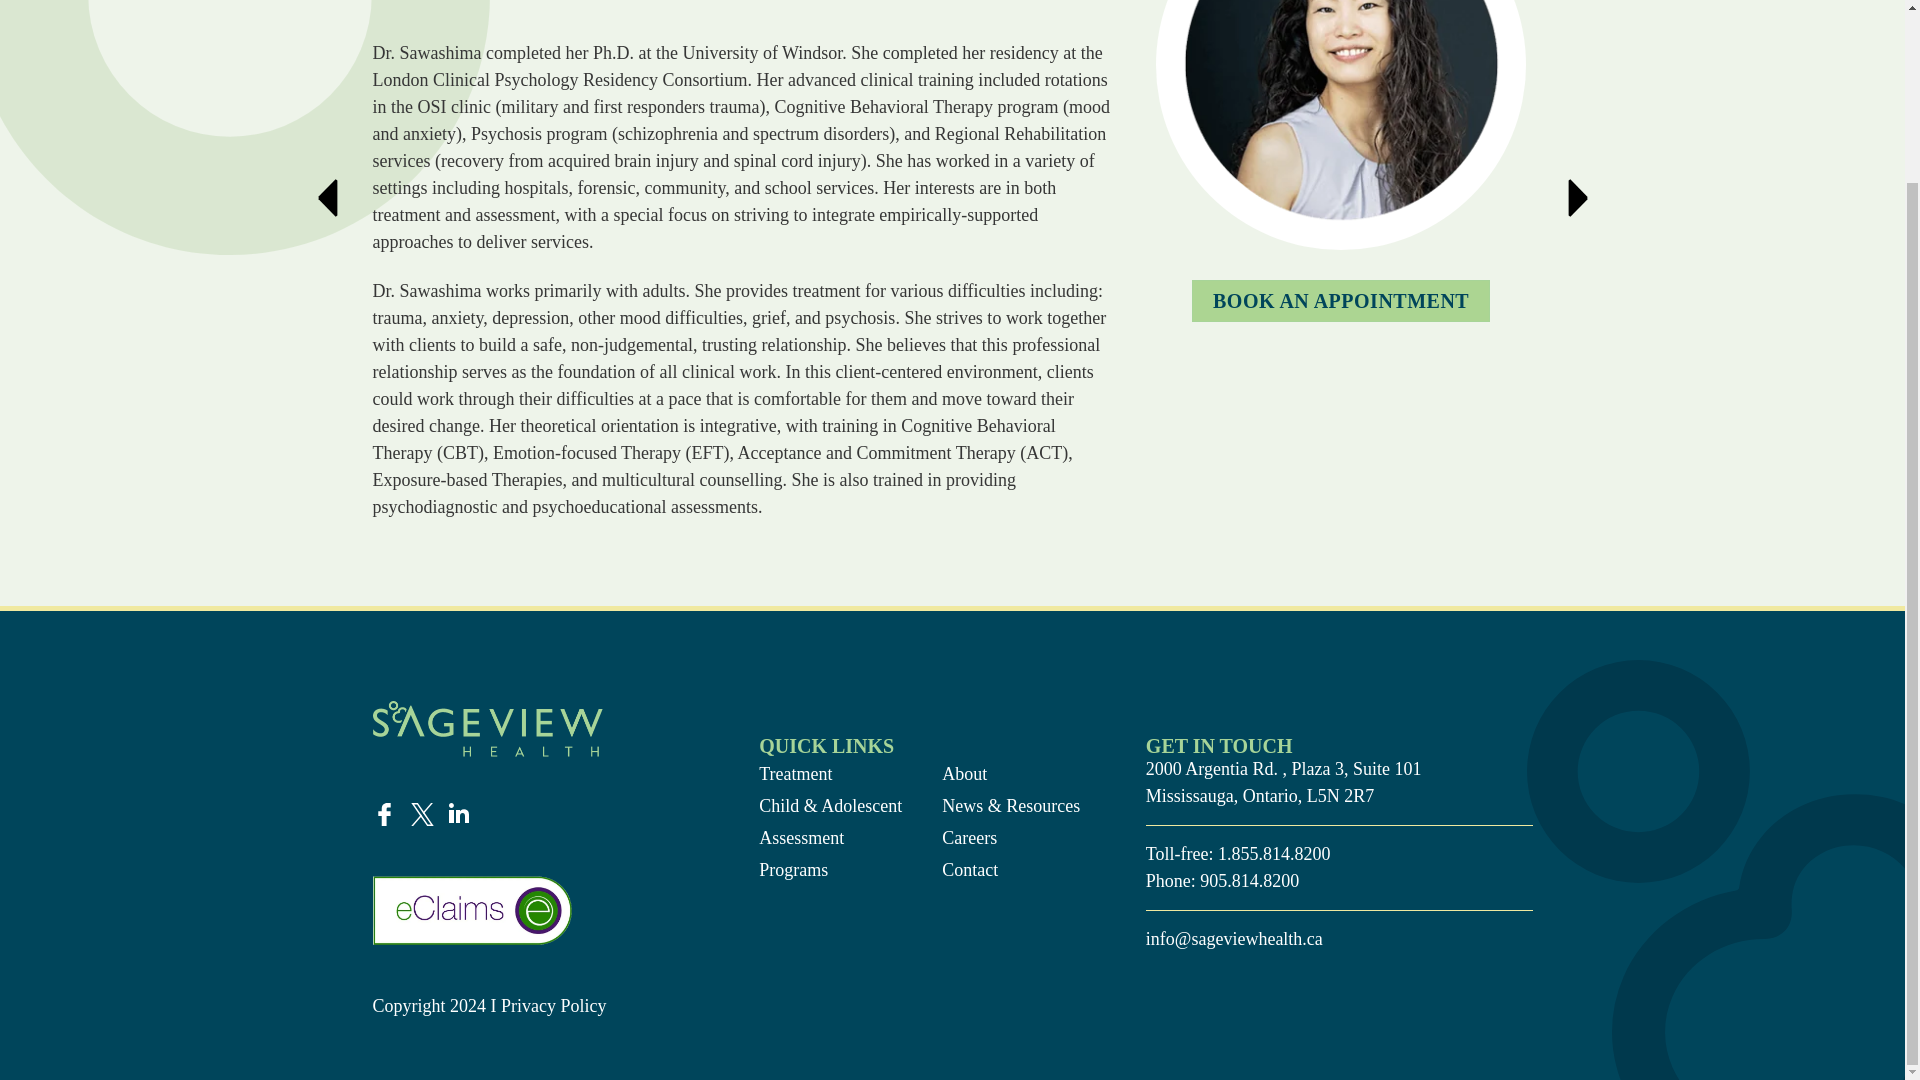 The height and width of the screenshot is (1080, 1920). Describe the element at coordinates (1250, 880) in the screenshot. I see `905.814.8200` at that location.